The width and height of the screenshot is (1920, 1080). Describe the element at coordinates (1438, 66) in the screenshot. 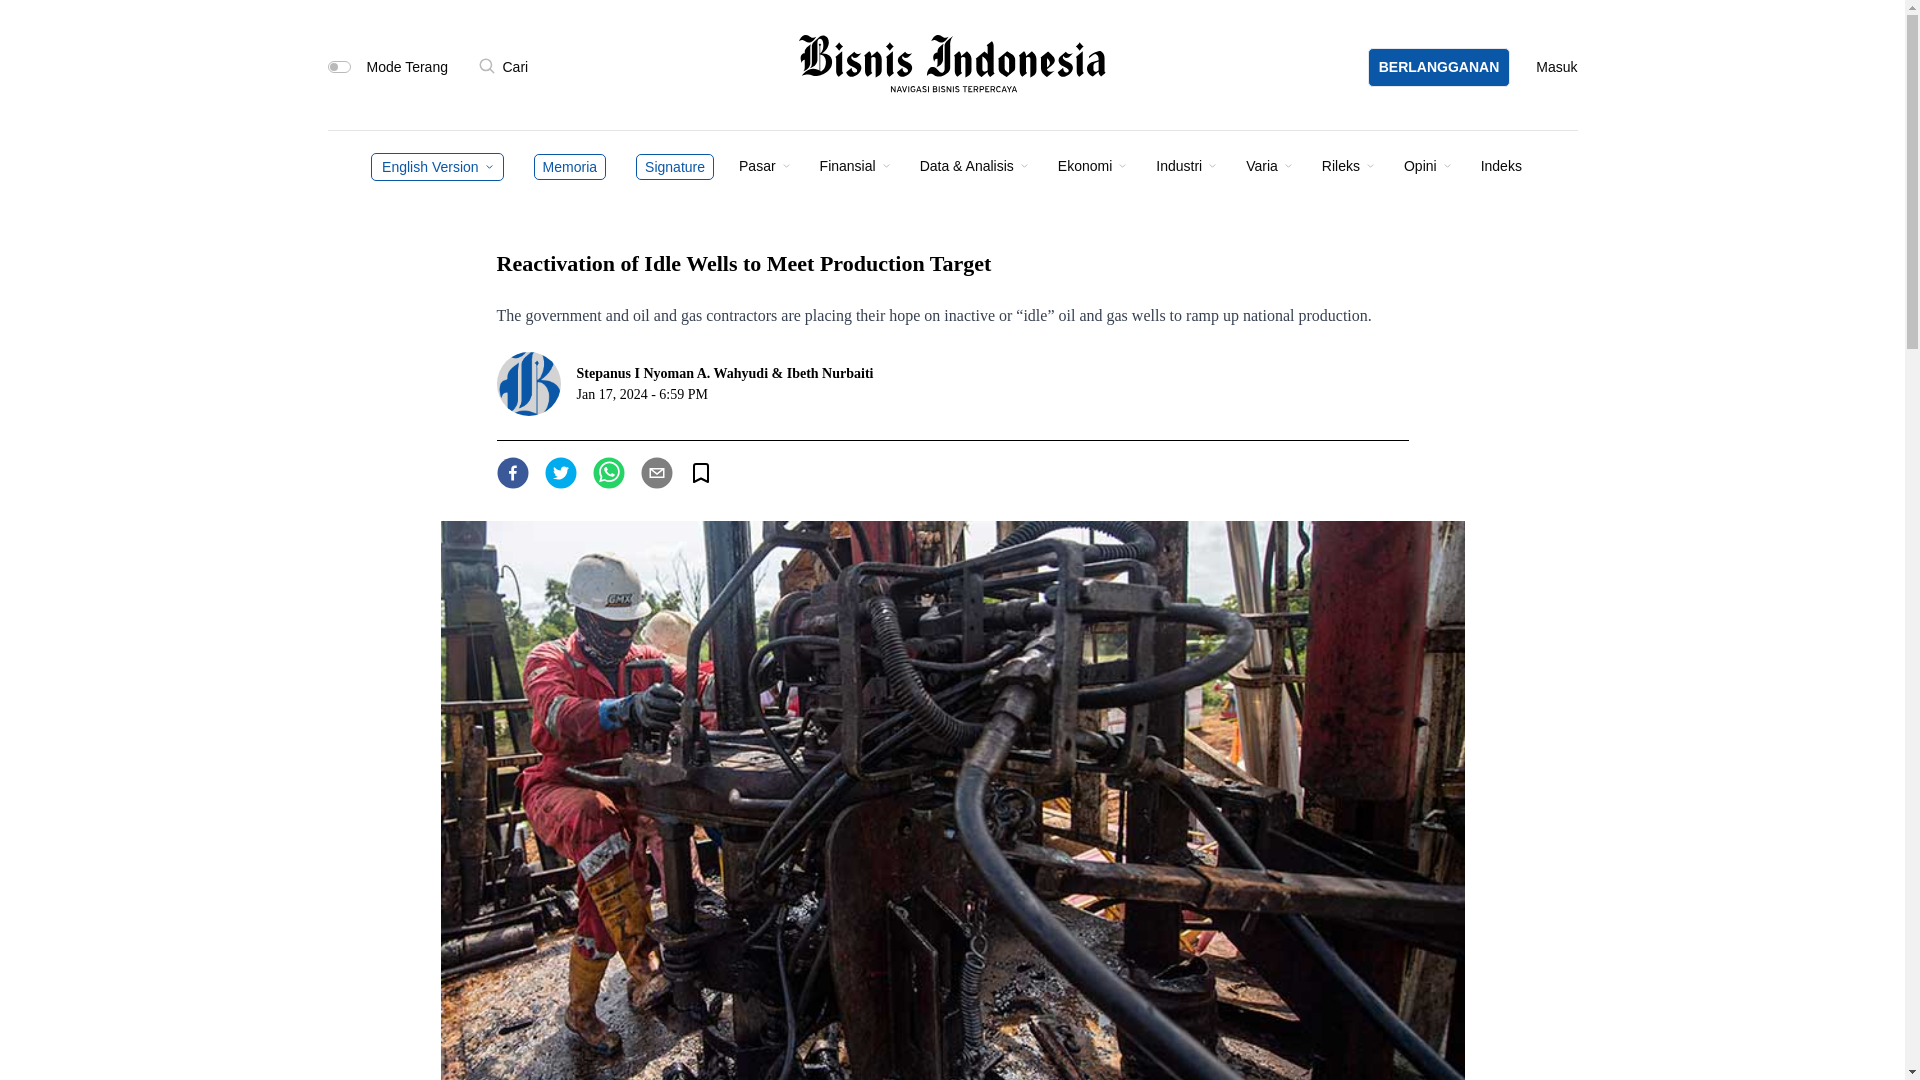

I see `BERLANGGANAN` at that location.